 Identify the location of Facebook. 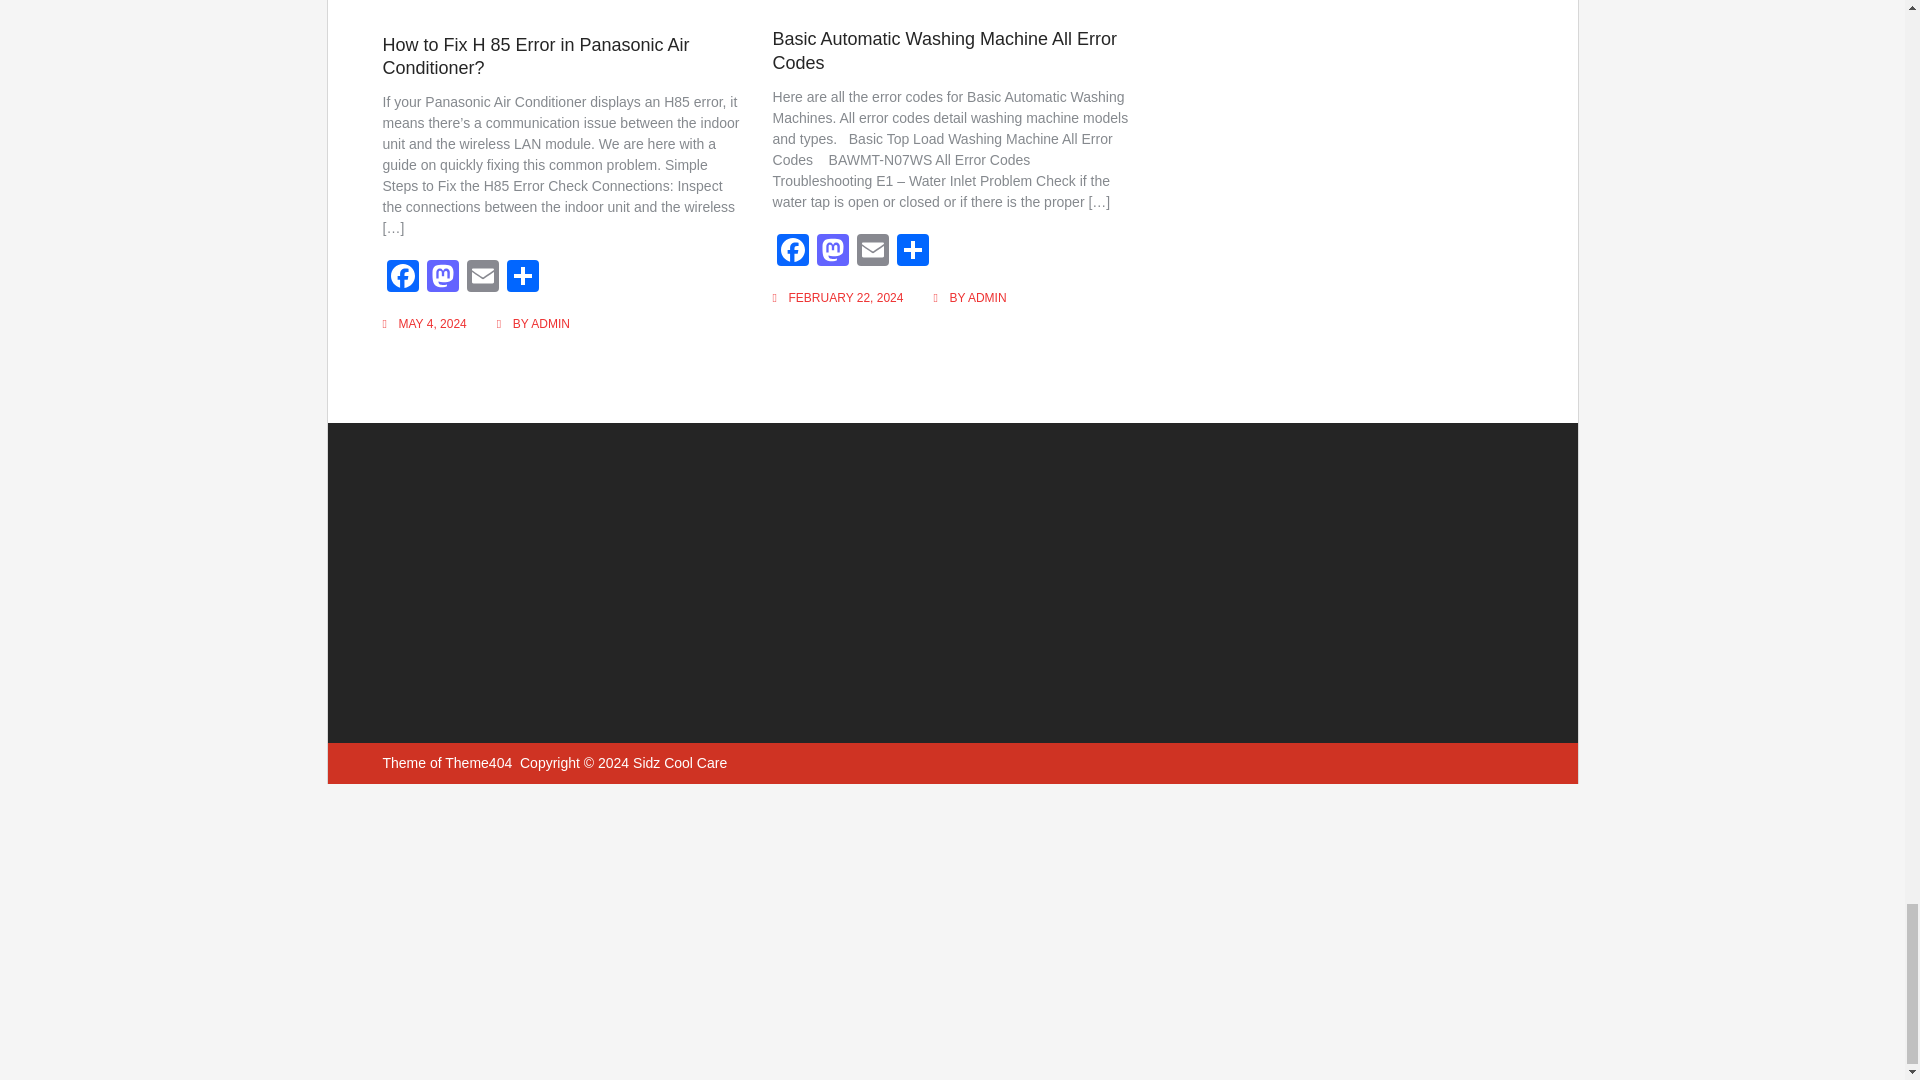
(402, 278).